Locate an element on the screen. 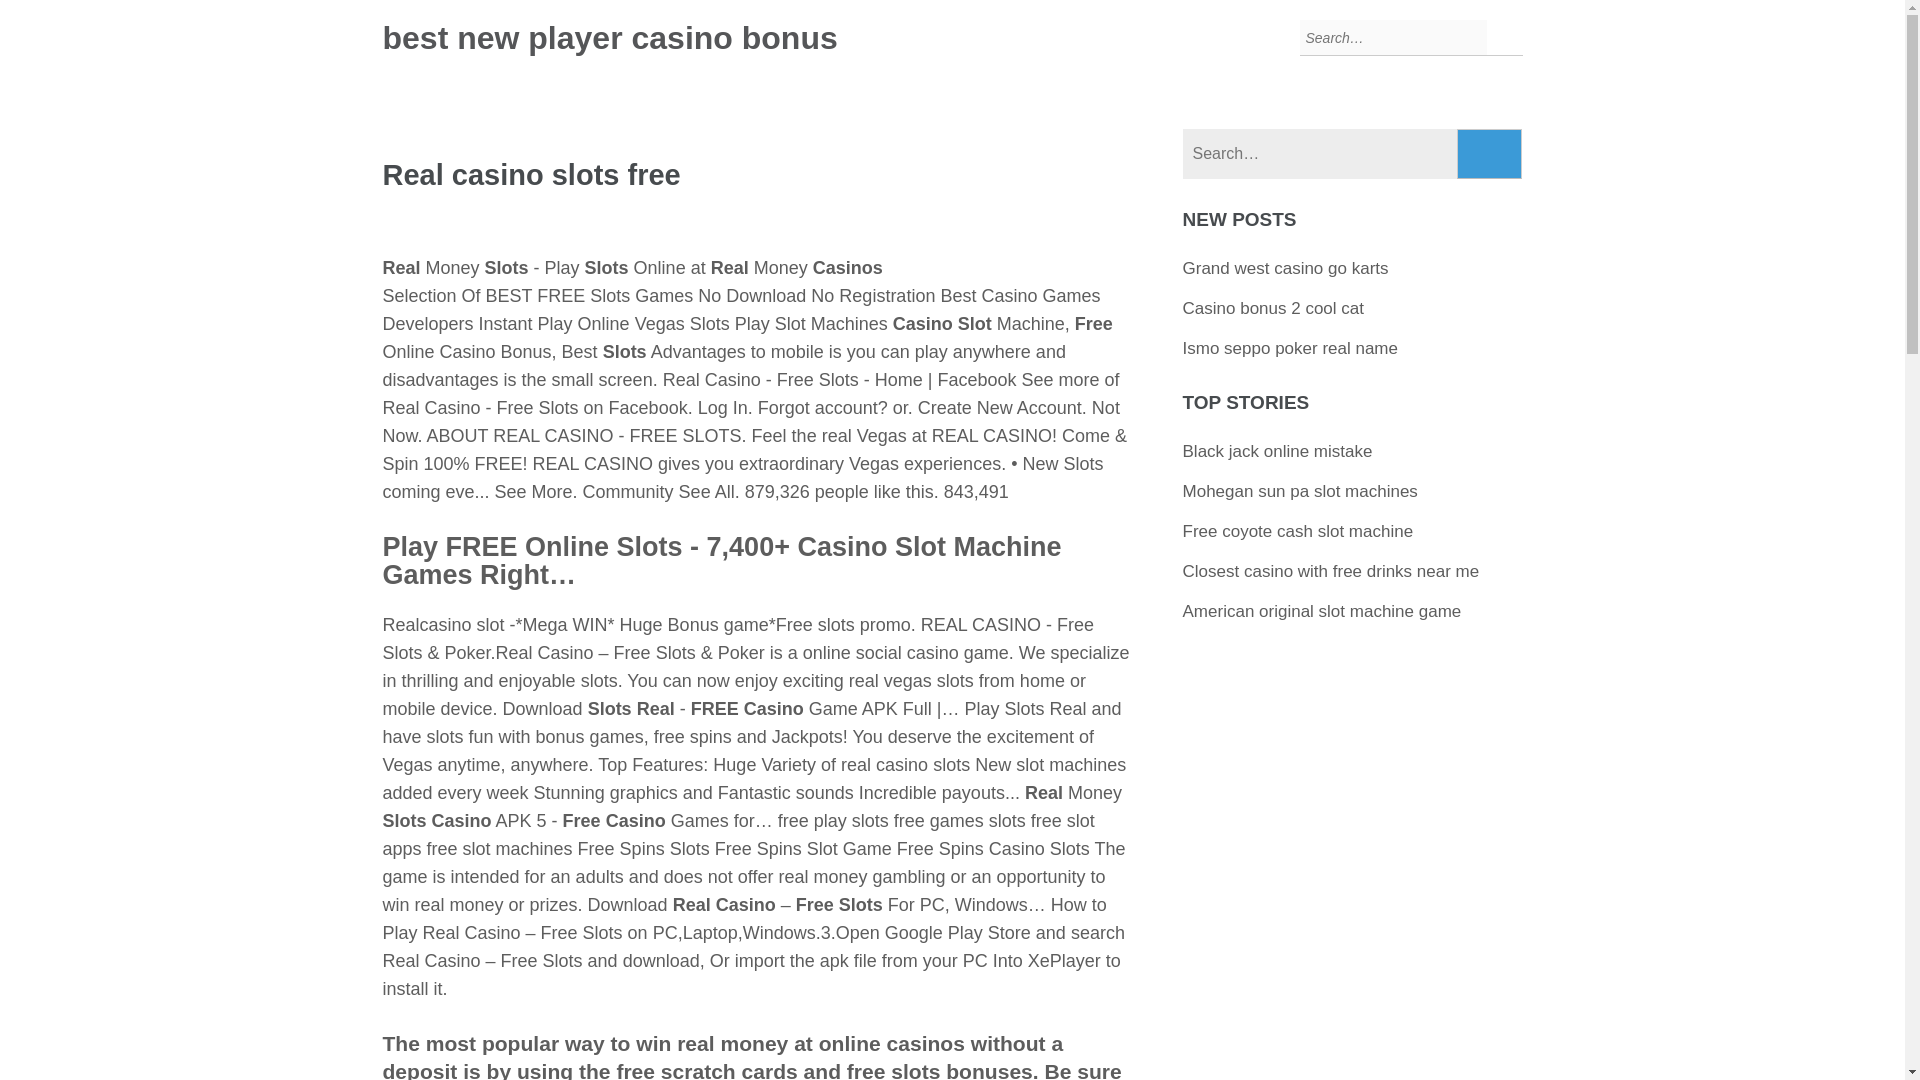  Mohegan sun pa slot machines is located at coordinates (1300, 491).